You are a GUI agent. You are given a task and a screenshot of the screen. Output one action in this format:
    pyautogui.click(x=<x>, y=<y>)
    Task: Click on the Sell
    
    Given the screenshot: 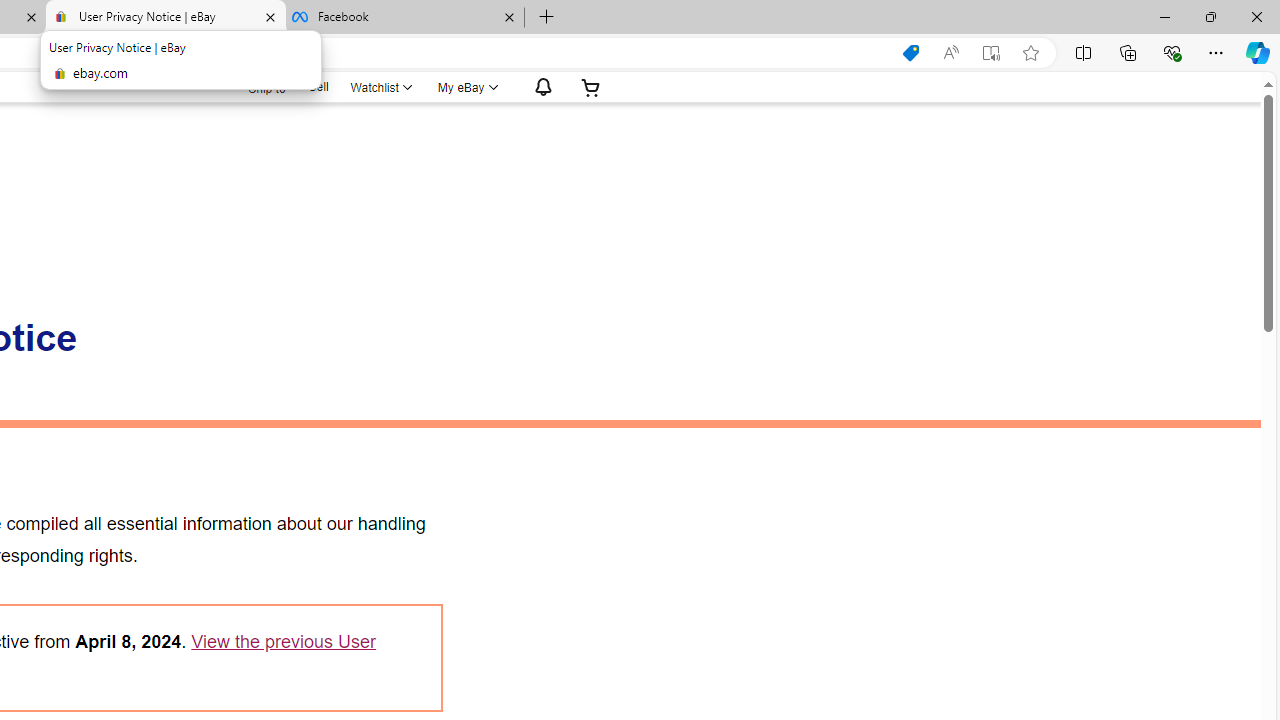 What is the action you would take?
    pyautogui.click(x=318, y=86)
    